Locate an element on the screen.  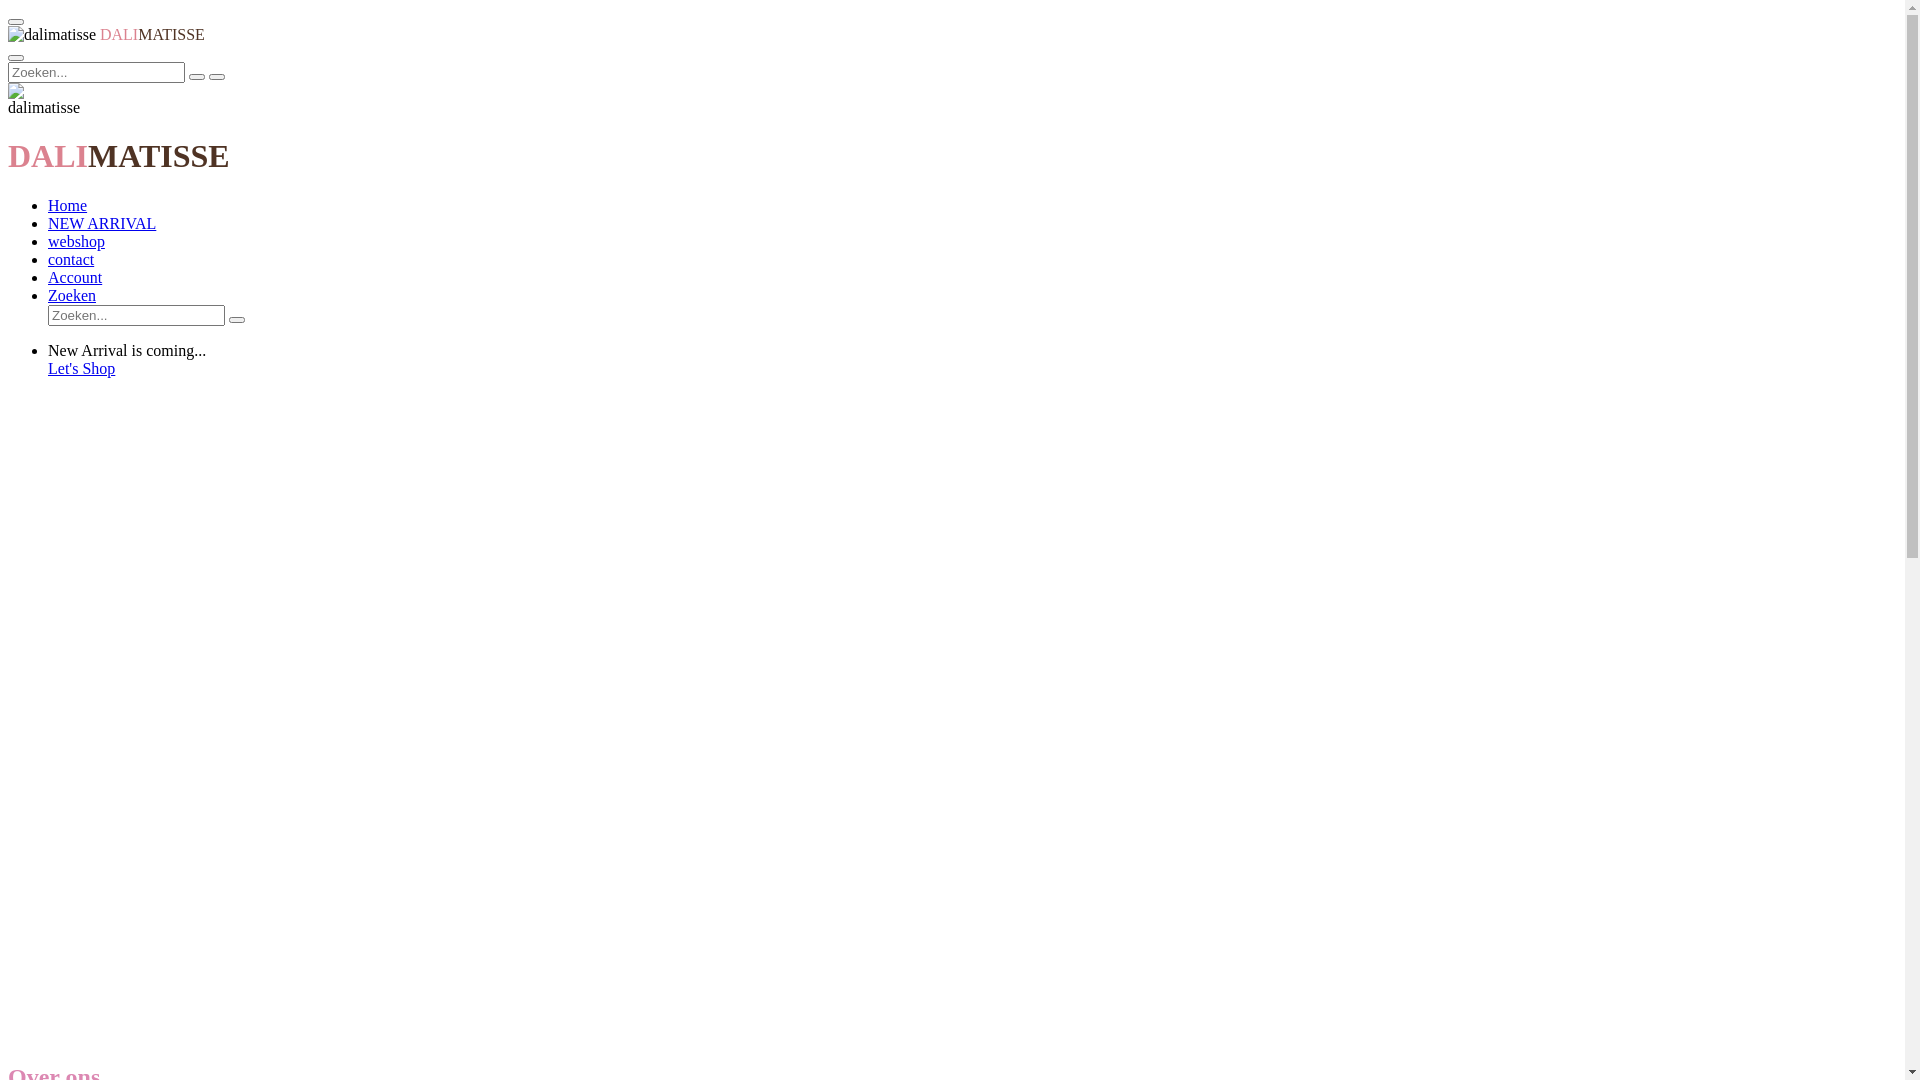
Account is located at coordinates (75, 278).